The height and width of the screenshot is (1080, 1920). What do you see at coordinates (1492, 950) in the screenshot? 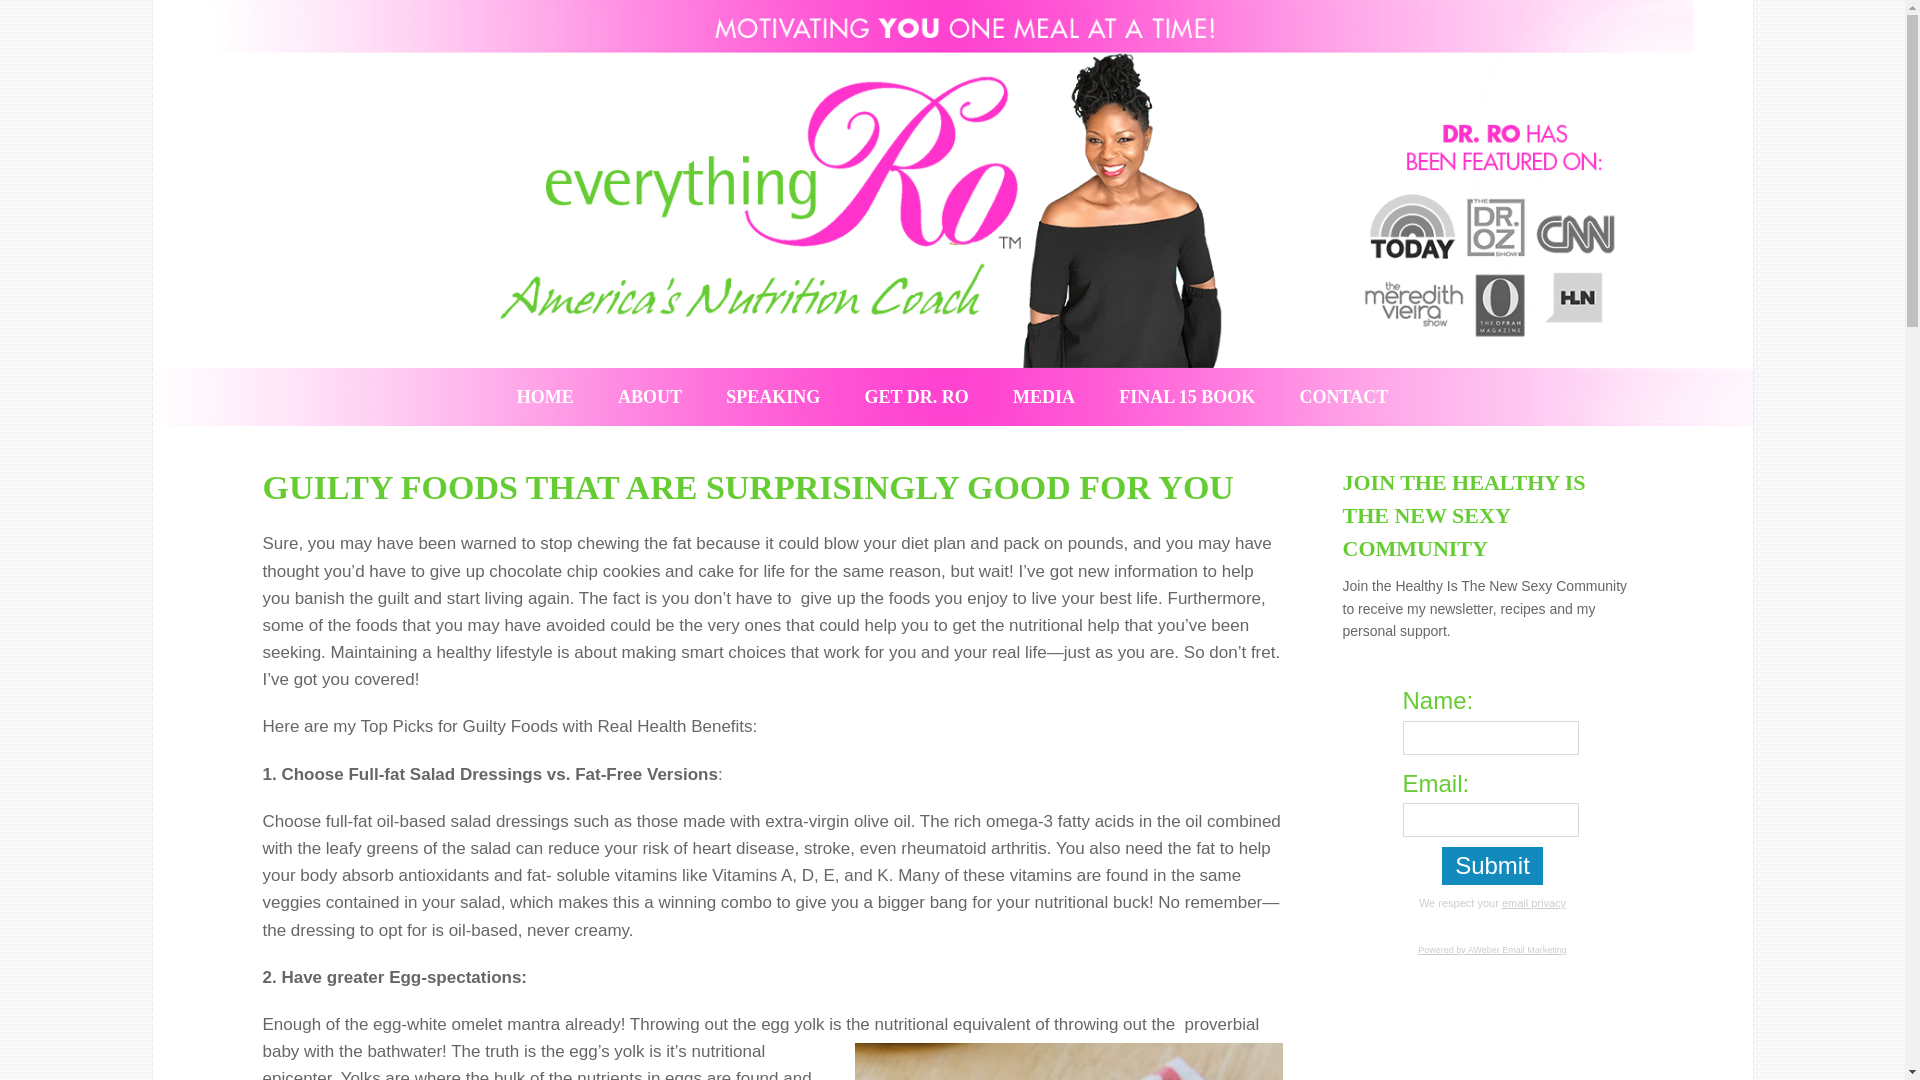
I see `AWeber Email Marketing` at bounding box center [1492, 950].